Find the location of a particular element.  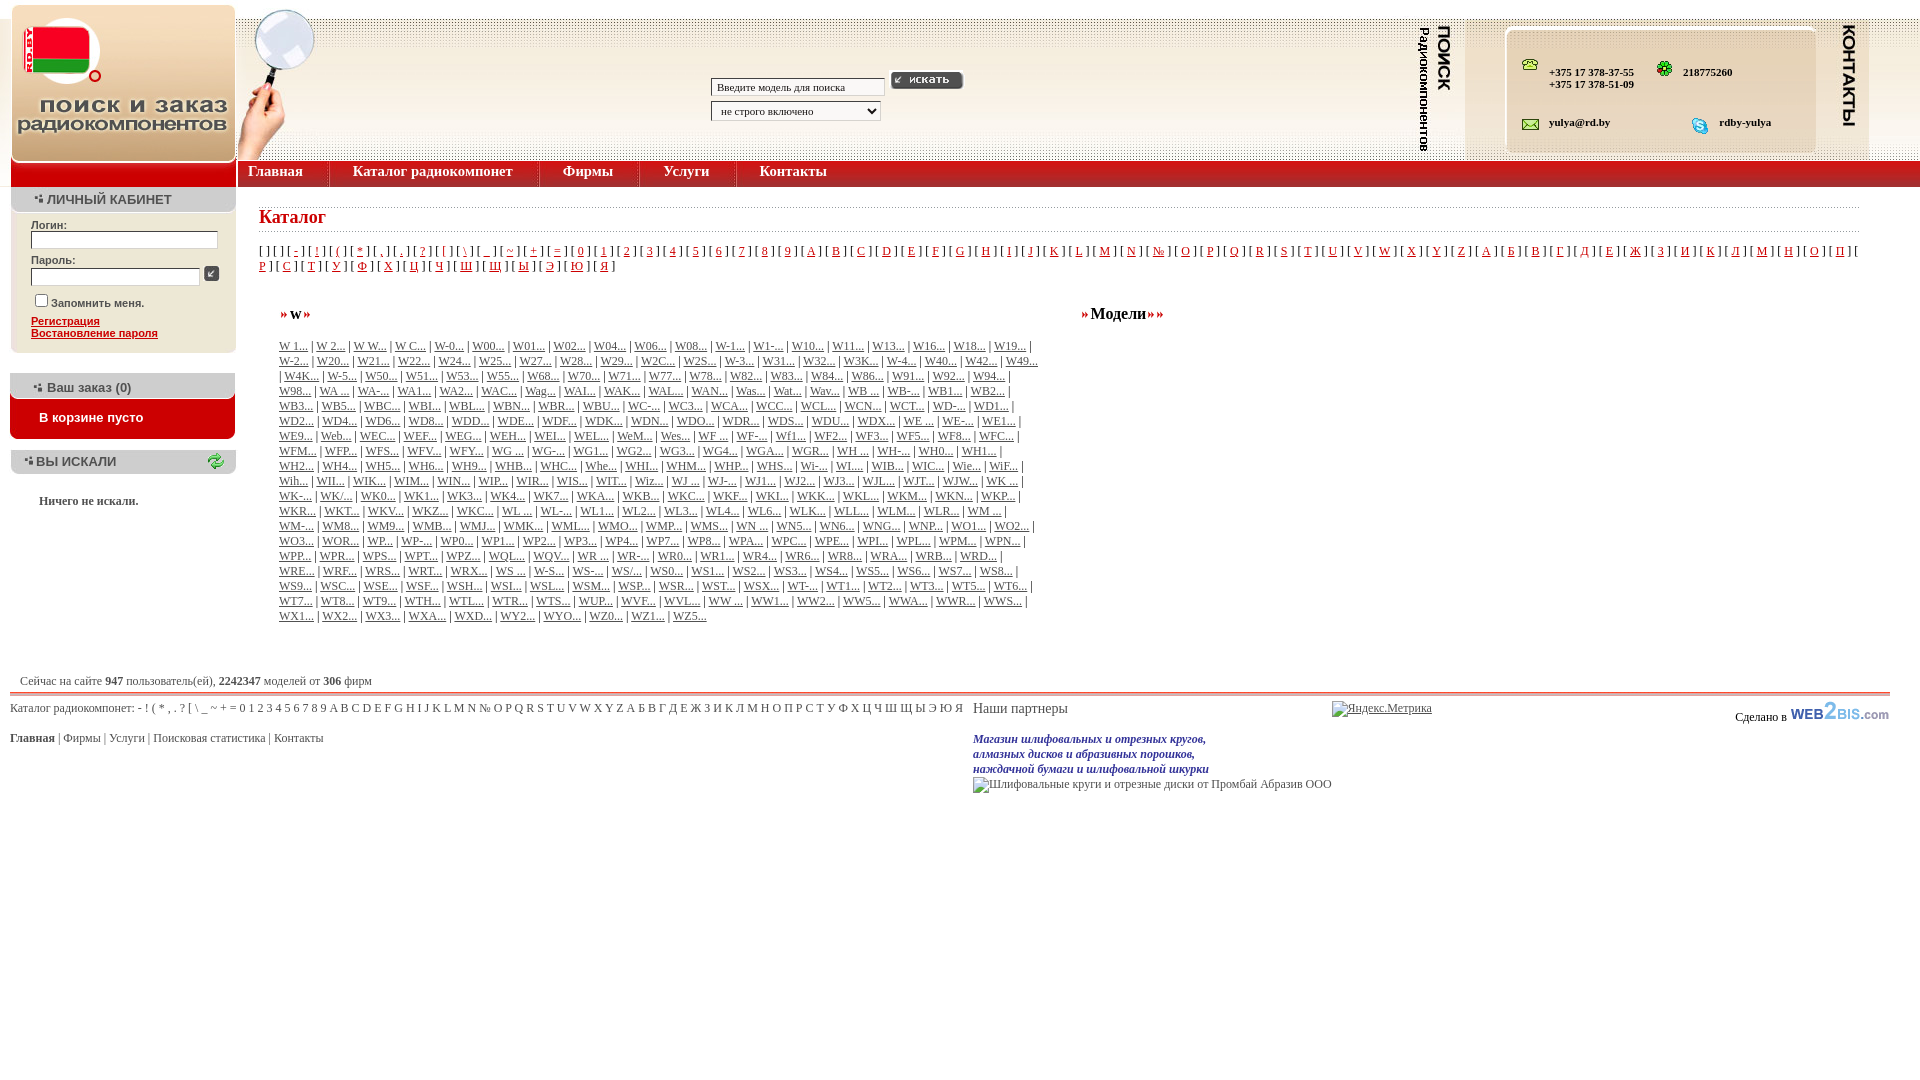

F is located at coordinates (388, 708).